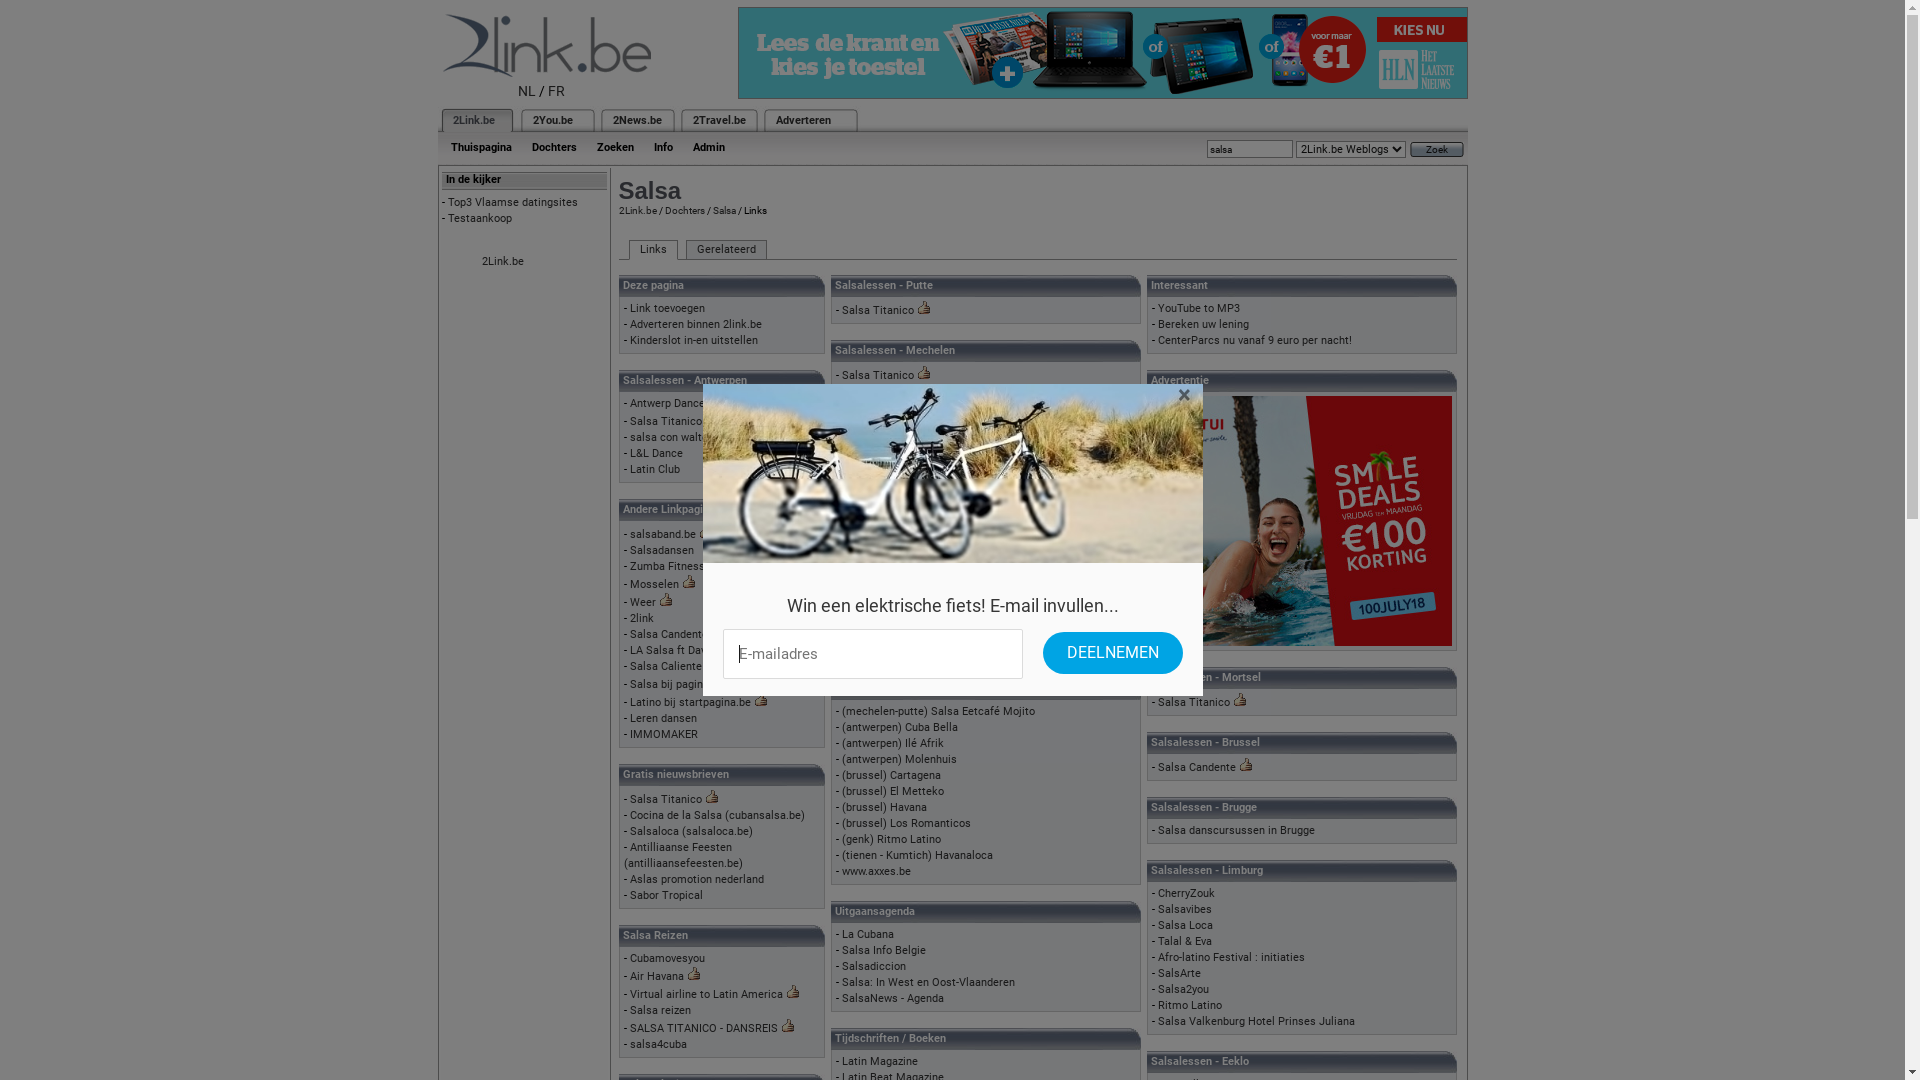 This screenshot has height=1080, width=1920. Describe the element at coordinates (726, 250) in the screenshot. I see `Gerelateerd` at that location.